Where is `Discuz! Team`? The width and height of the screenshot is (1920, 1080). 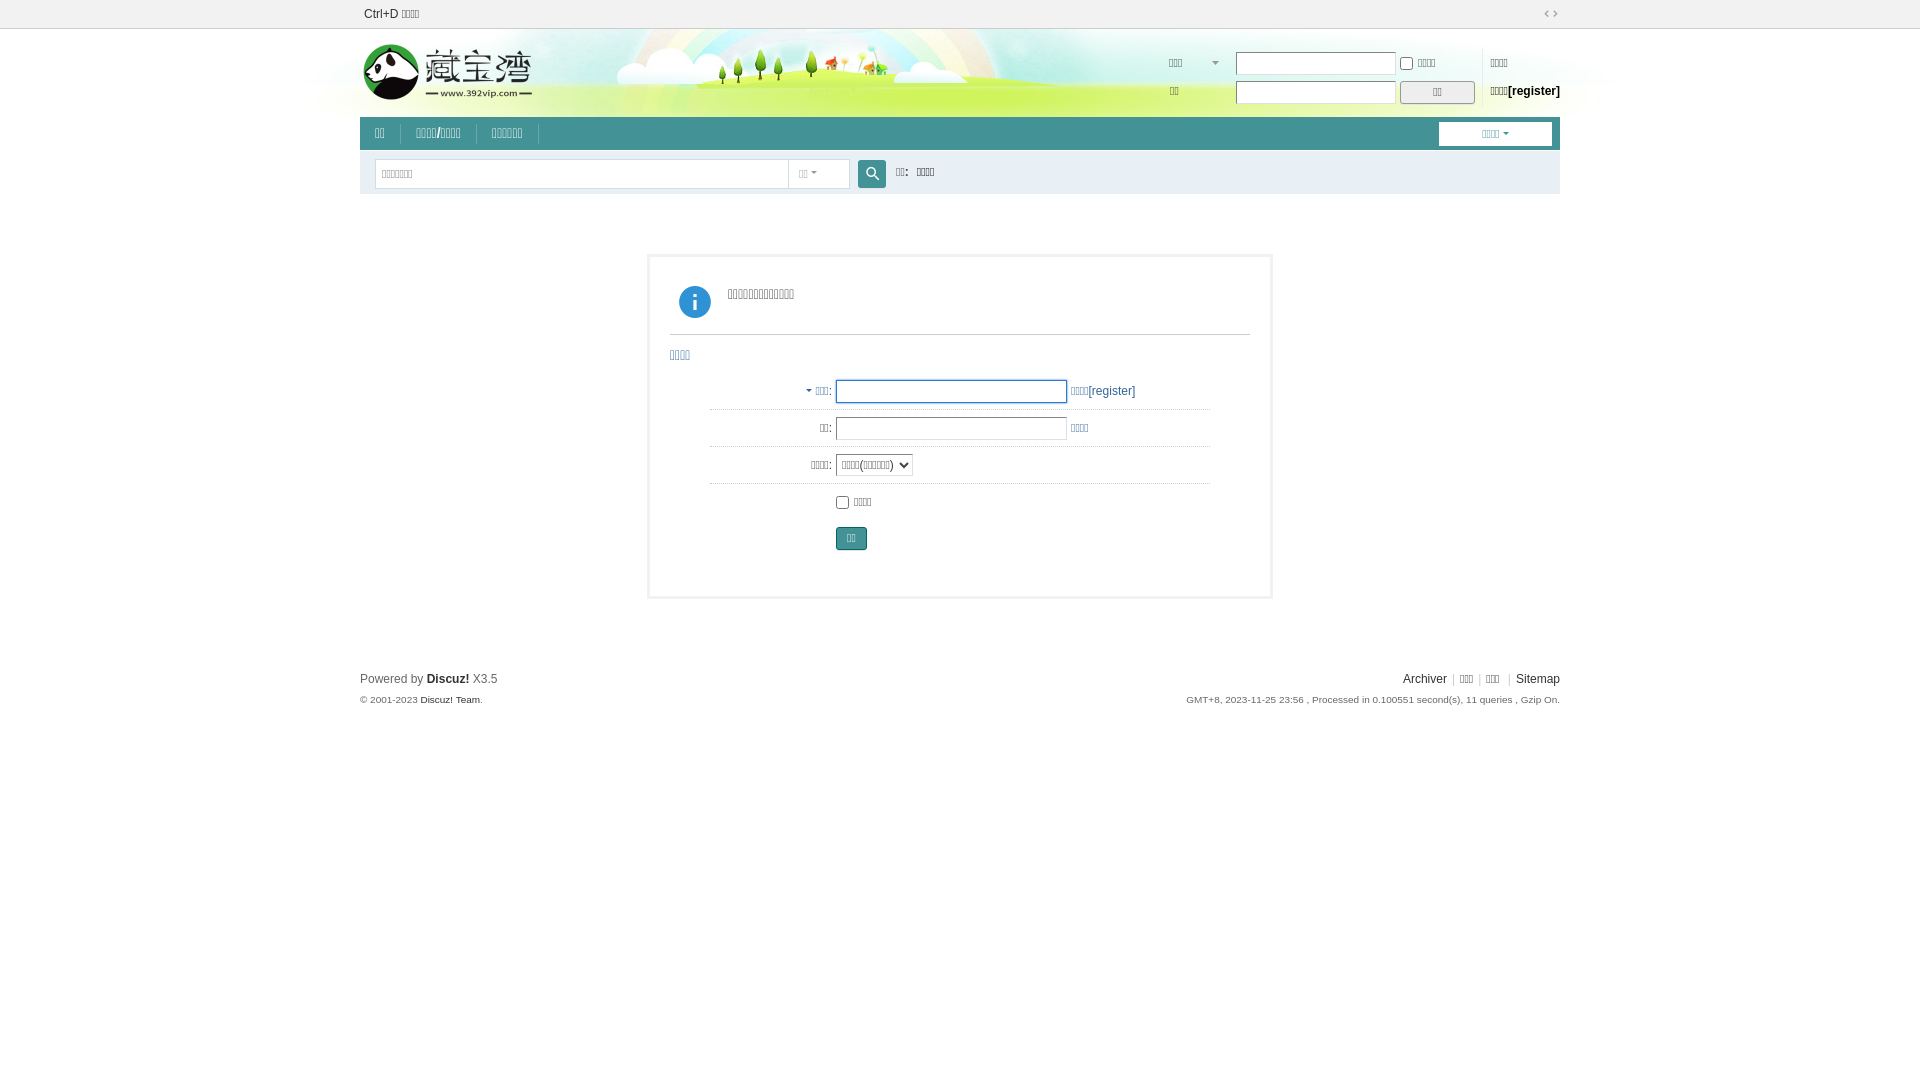
Discuz! Team is located at coordinates (450, 700).